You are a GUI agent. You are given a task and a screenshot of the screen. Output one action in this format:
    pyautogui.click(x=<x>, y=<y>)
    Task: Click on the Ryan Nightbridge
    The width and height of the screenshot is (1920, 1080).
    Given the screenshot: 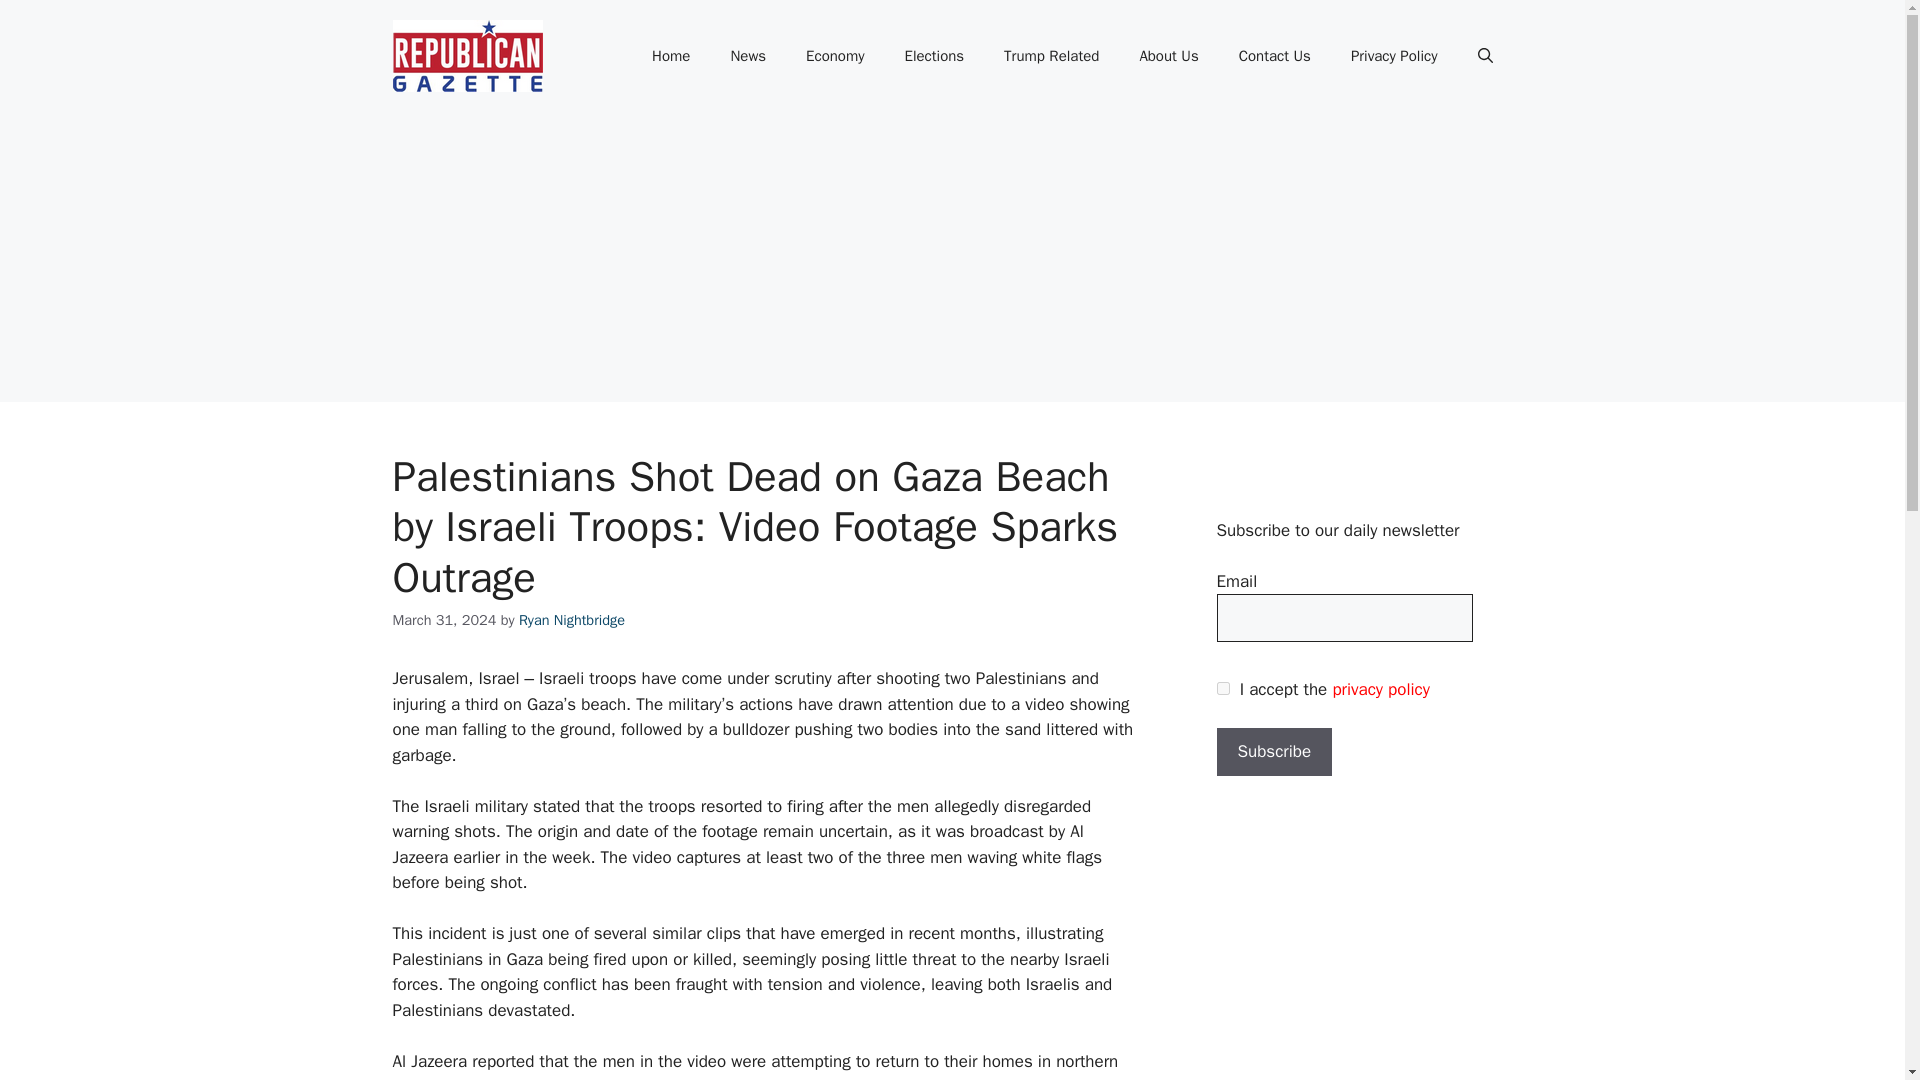 What is the action you would take?
    pyautogui.click(x=572, y=620)
    